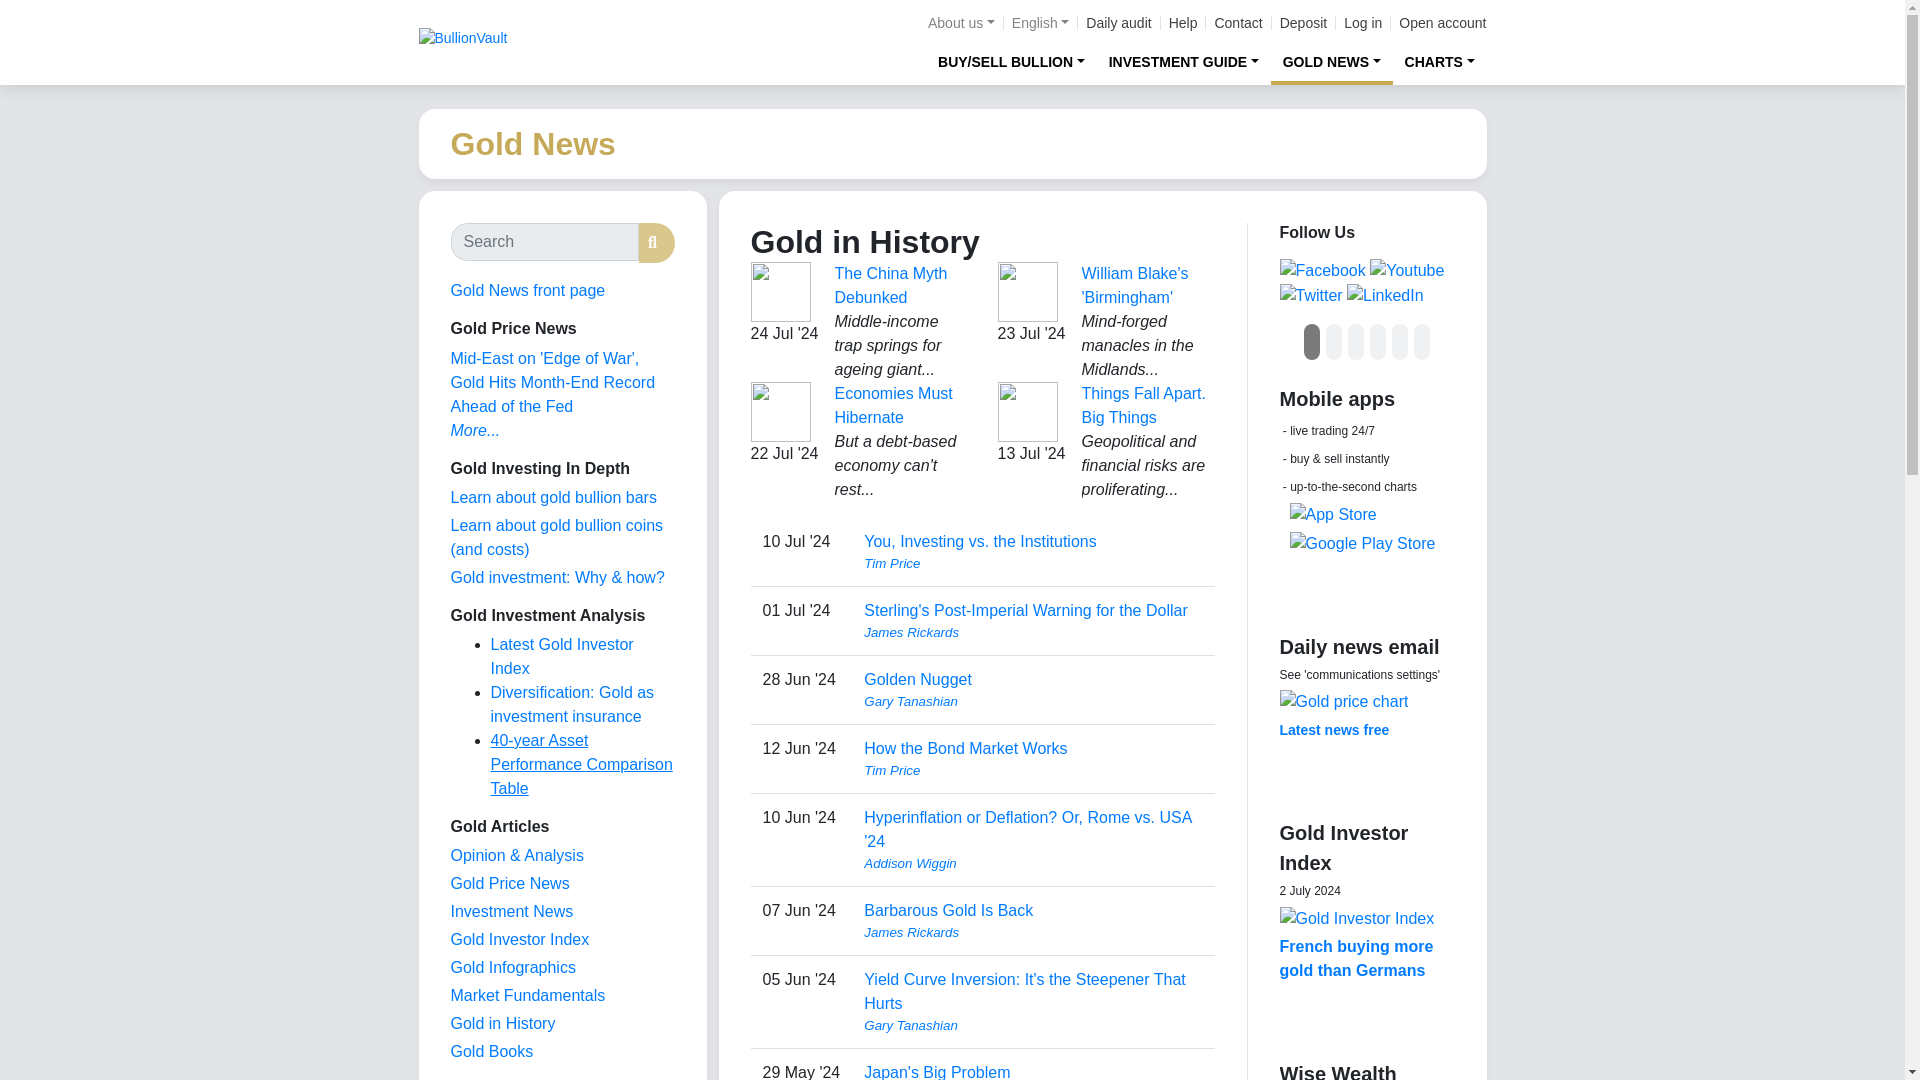 This screenshot has height=1080, width=1920. I want to click on Enter the terms you wish to search for., so click(543, 242).